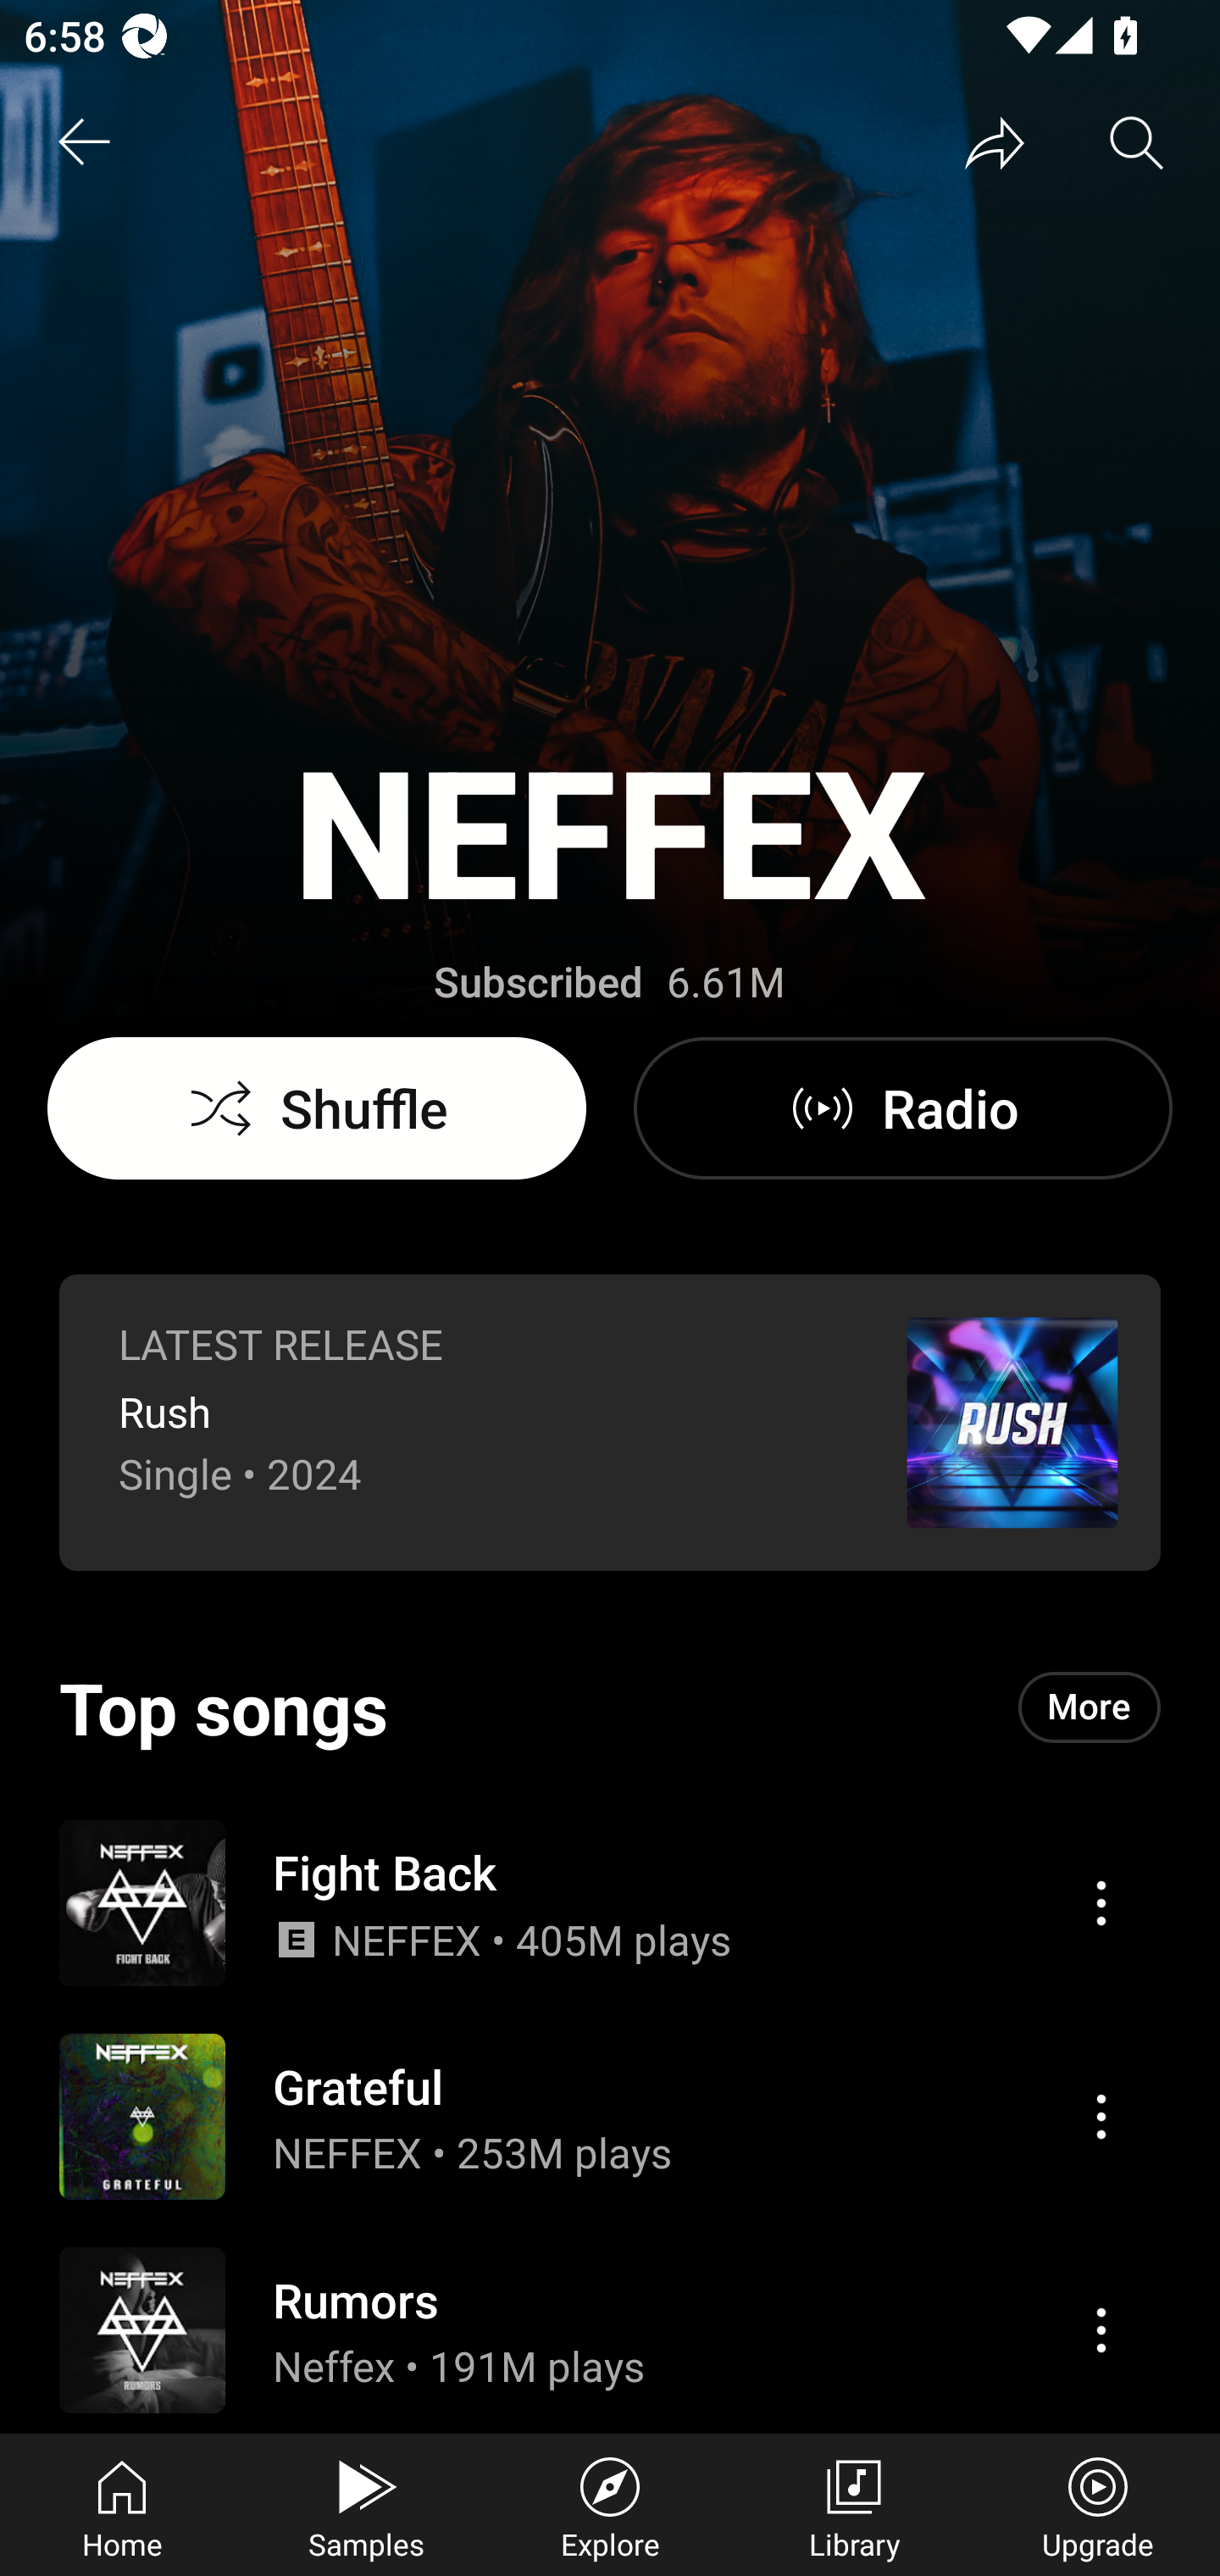 The image size is (1220, 2576). I want to click on Explore, so click(610, 2505).